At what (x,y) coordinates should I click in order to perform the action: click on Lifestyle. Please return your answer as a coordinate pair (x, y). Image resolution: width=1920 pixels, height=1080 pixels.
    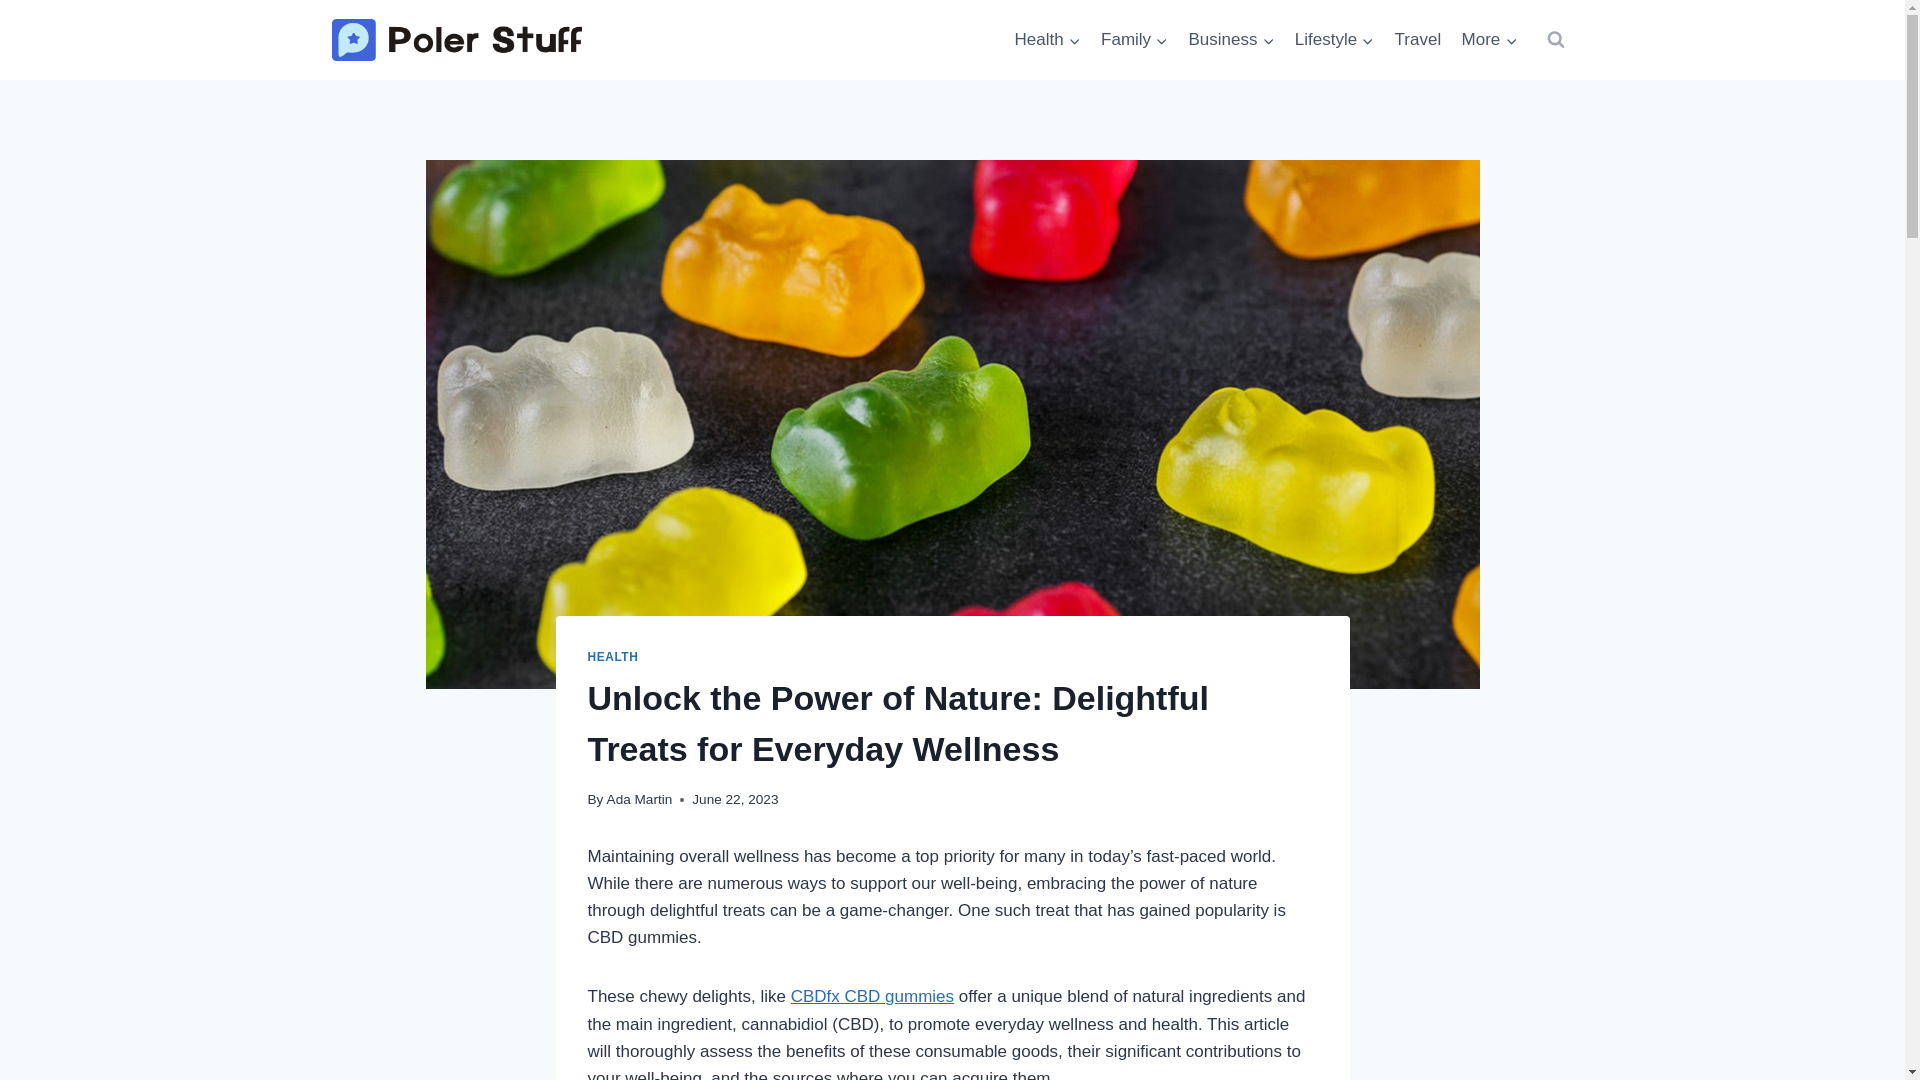
    Looking at the image, I should click on (1488, 40).